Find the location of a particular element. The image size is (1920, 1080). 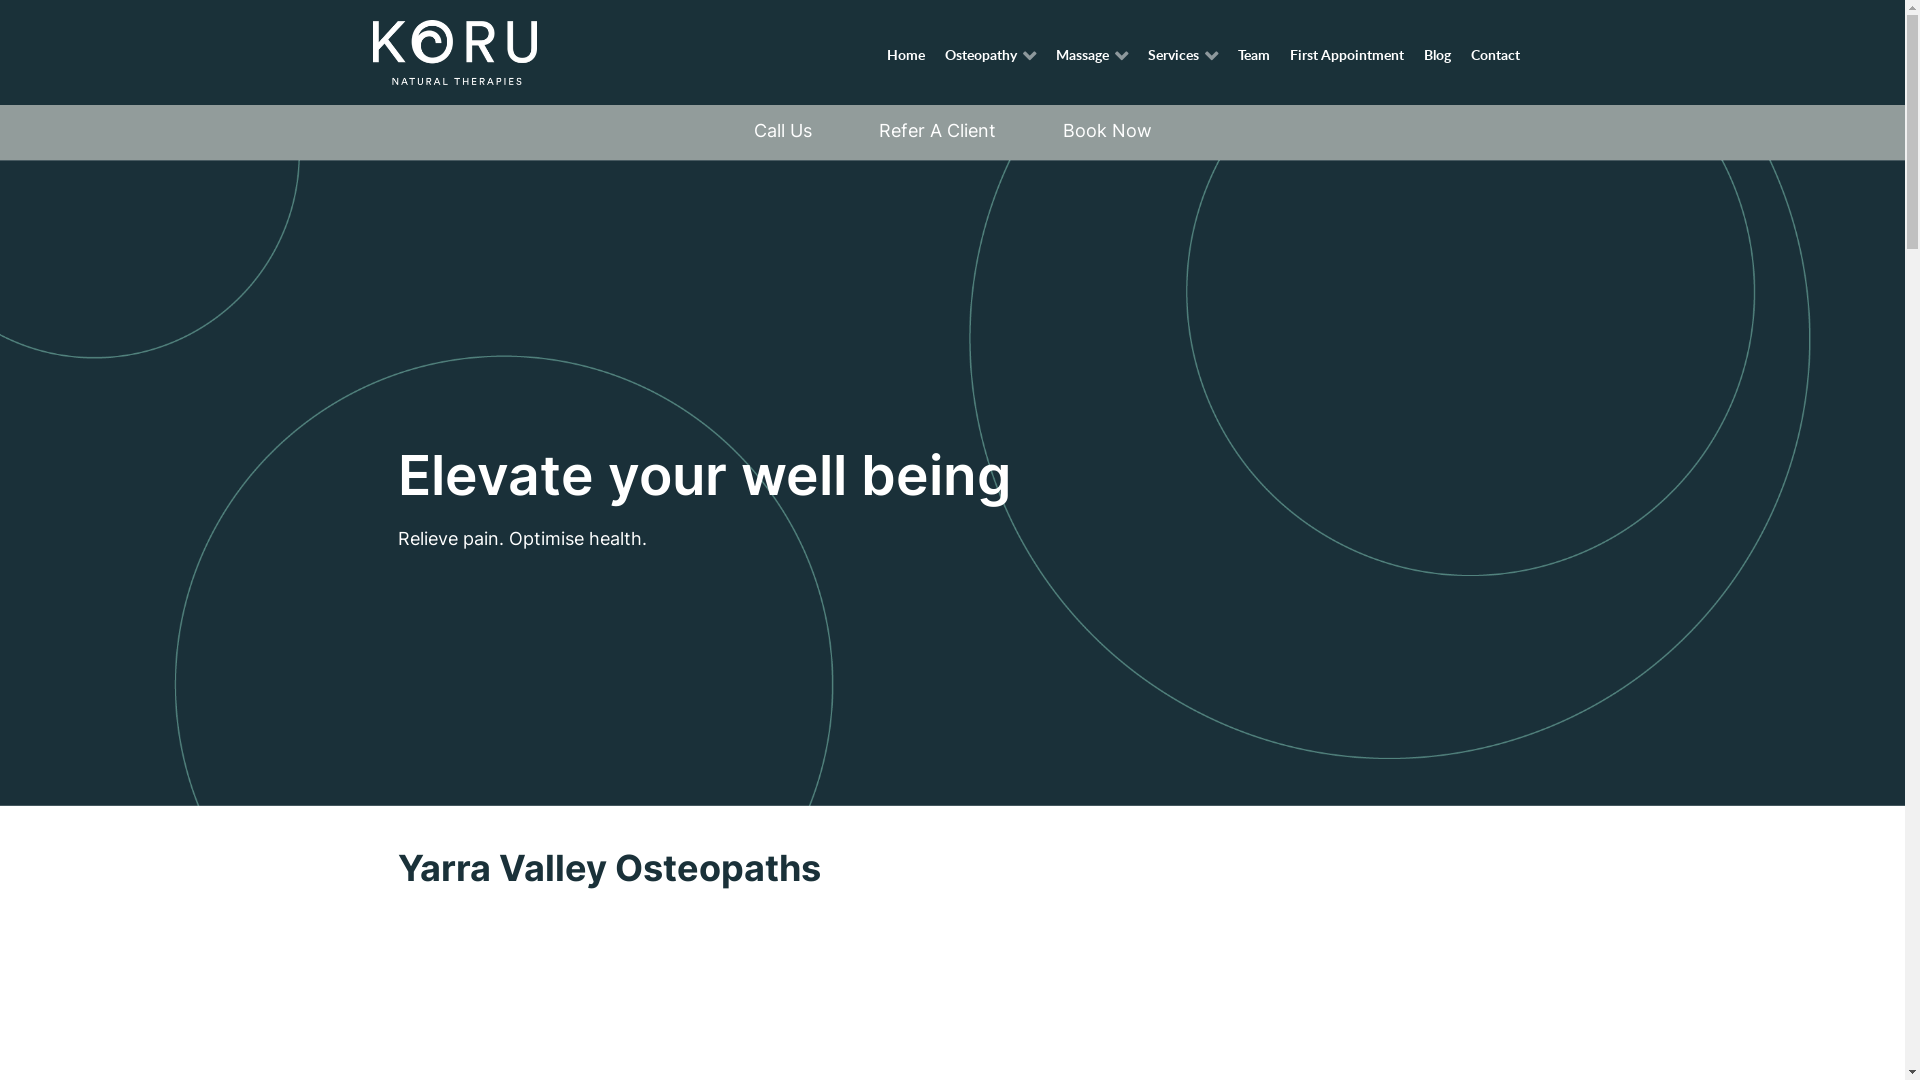

Refer A Client is located at coordinates (936, 131).